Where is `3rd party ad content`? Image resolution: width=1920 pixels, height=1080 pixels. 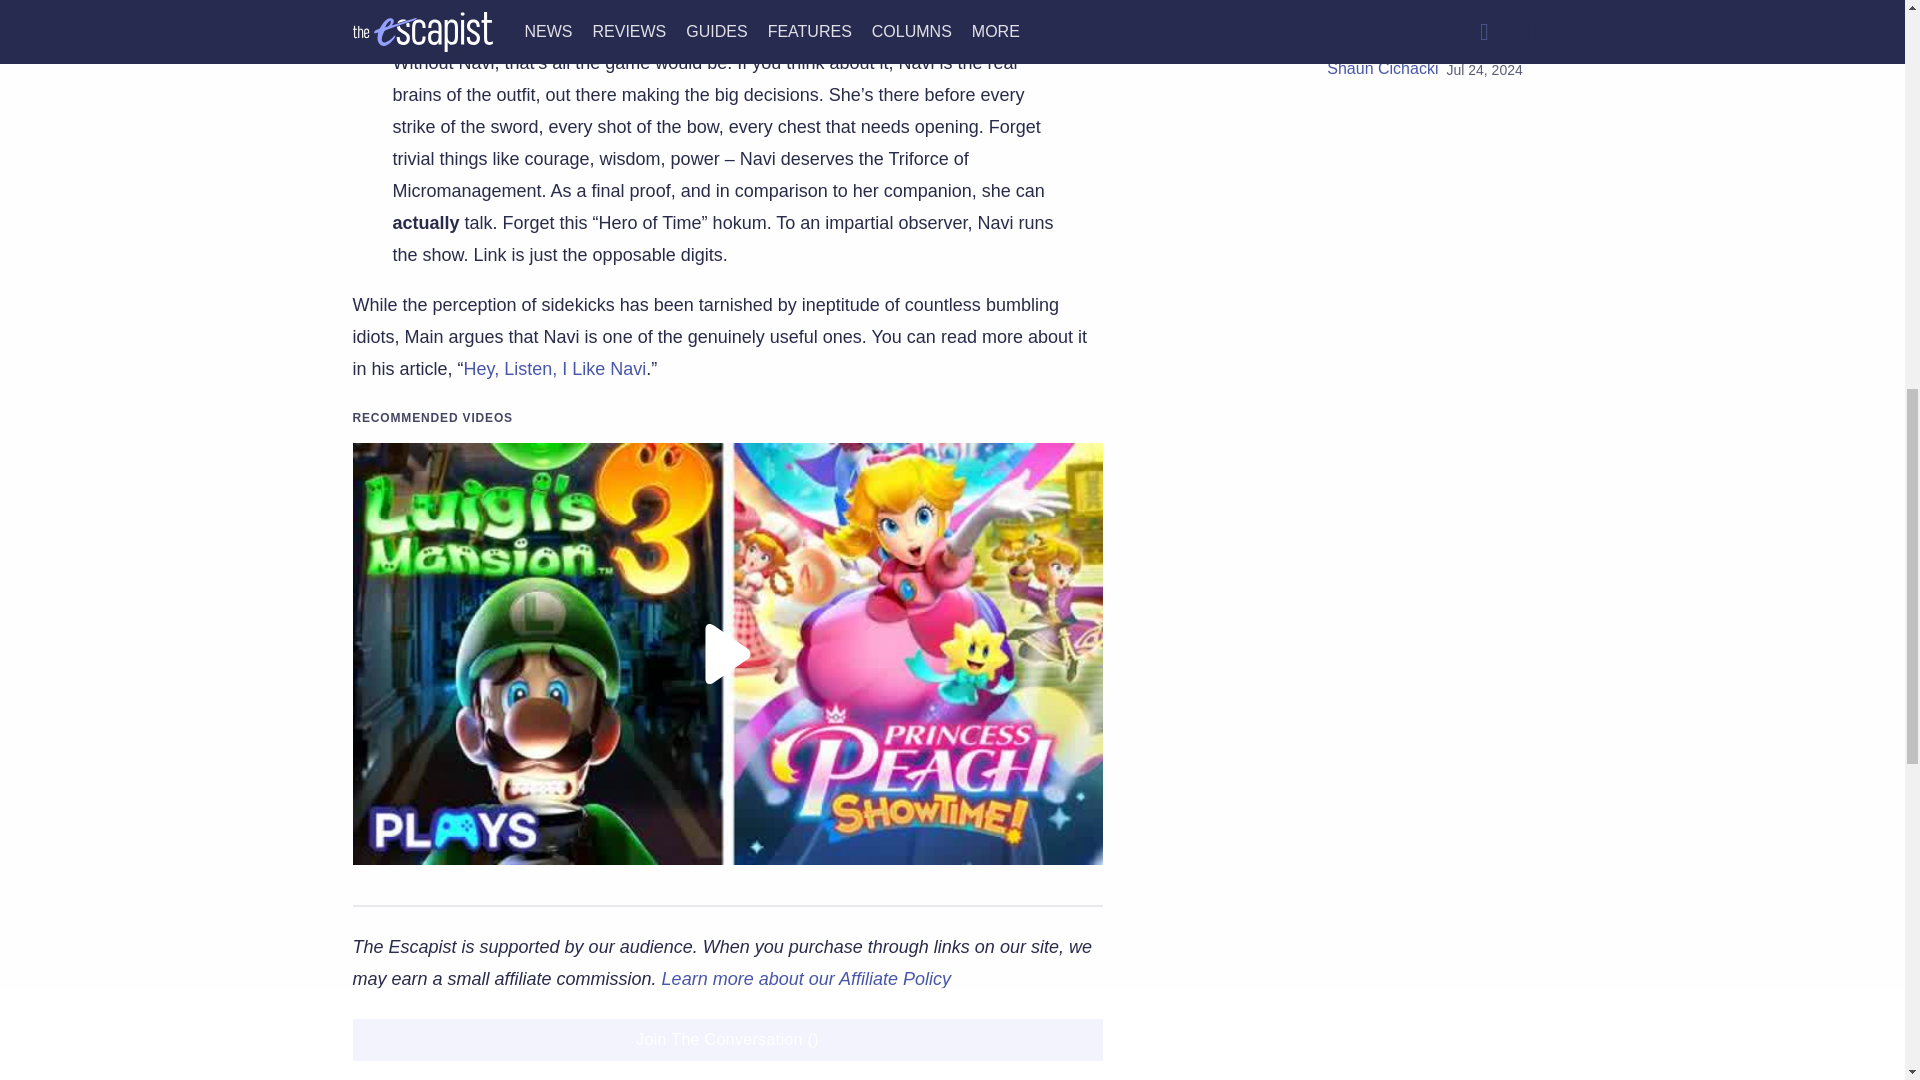
3rd party ad content is located at coordinates (1351, 262).